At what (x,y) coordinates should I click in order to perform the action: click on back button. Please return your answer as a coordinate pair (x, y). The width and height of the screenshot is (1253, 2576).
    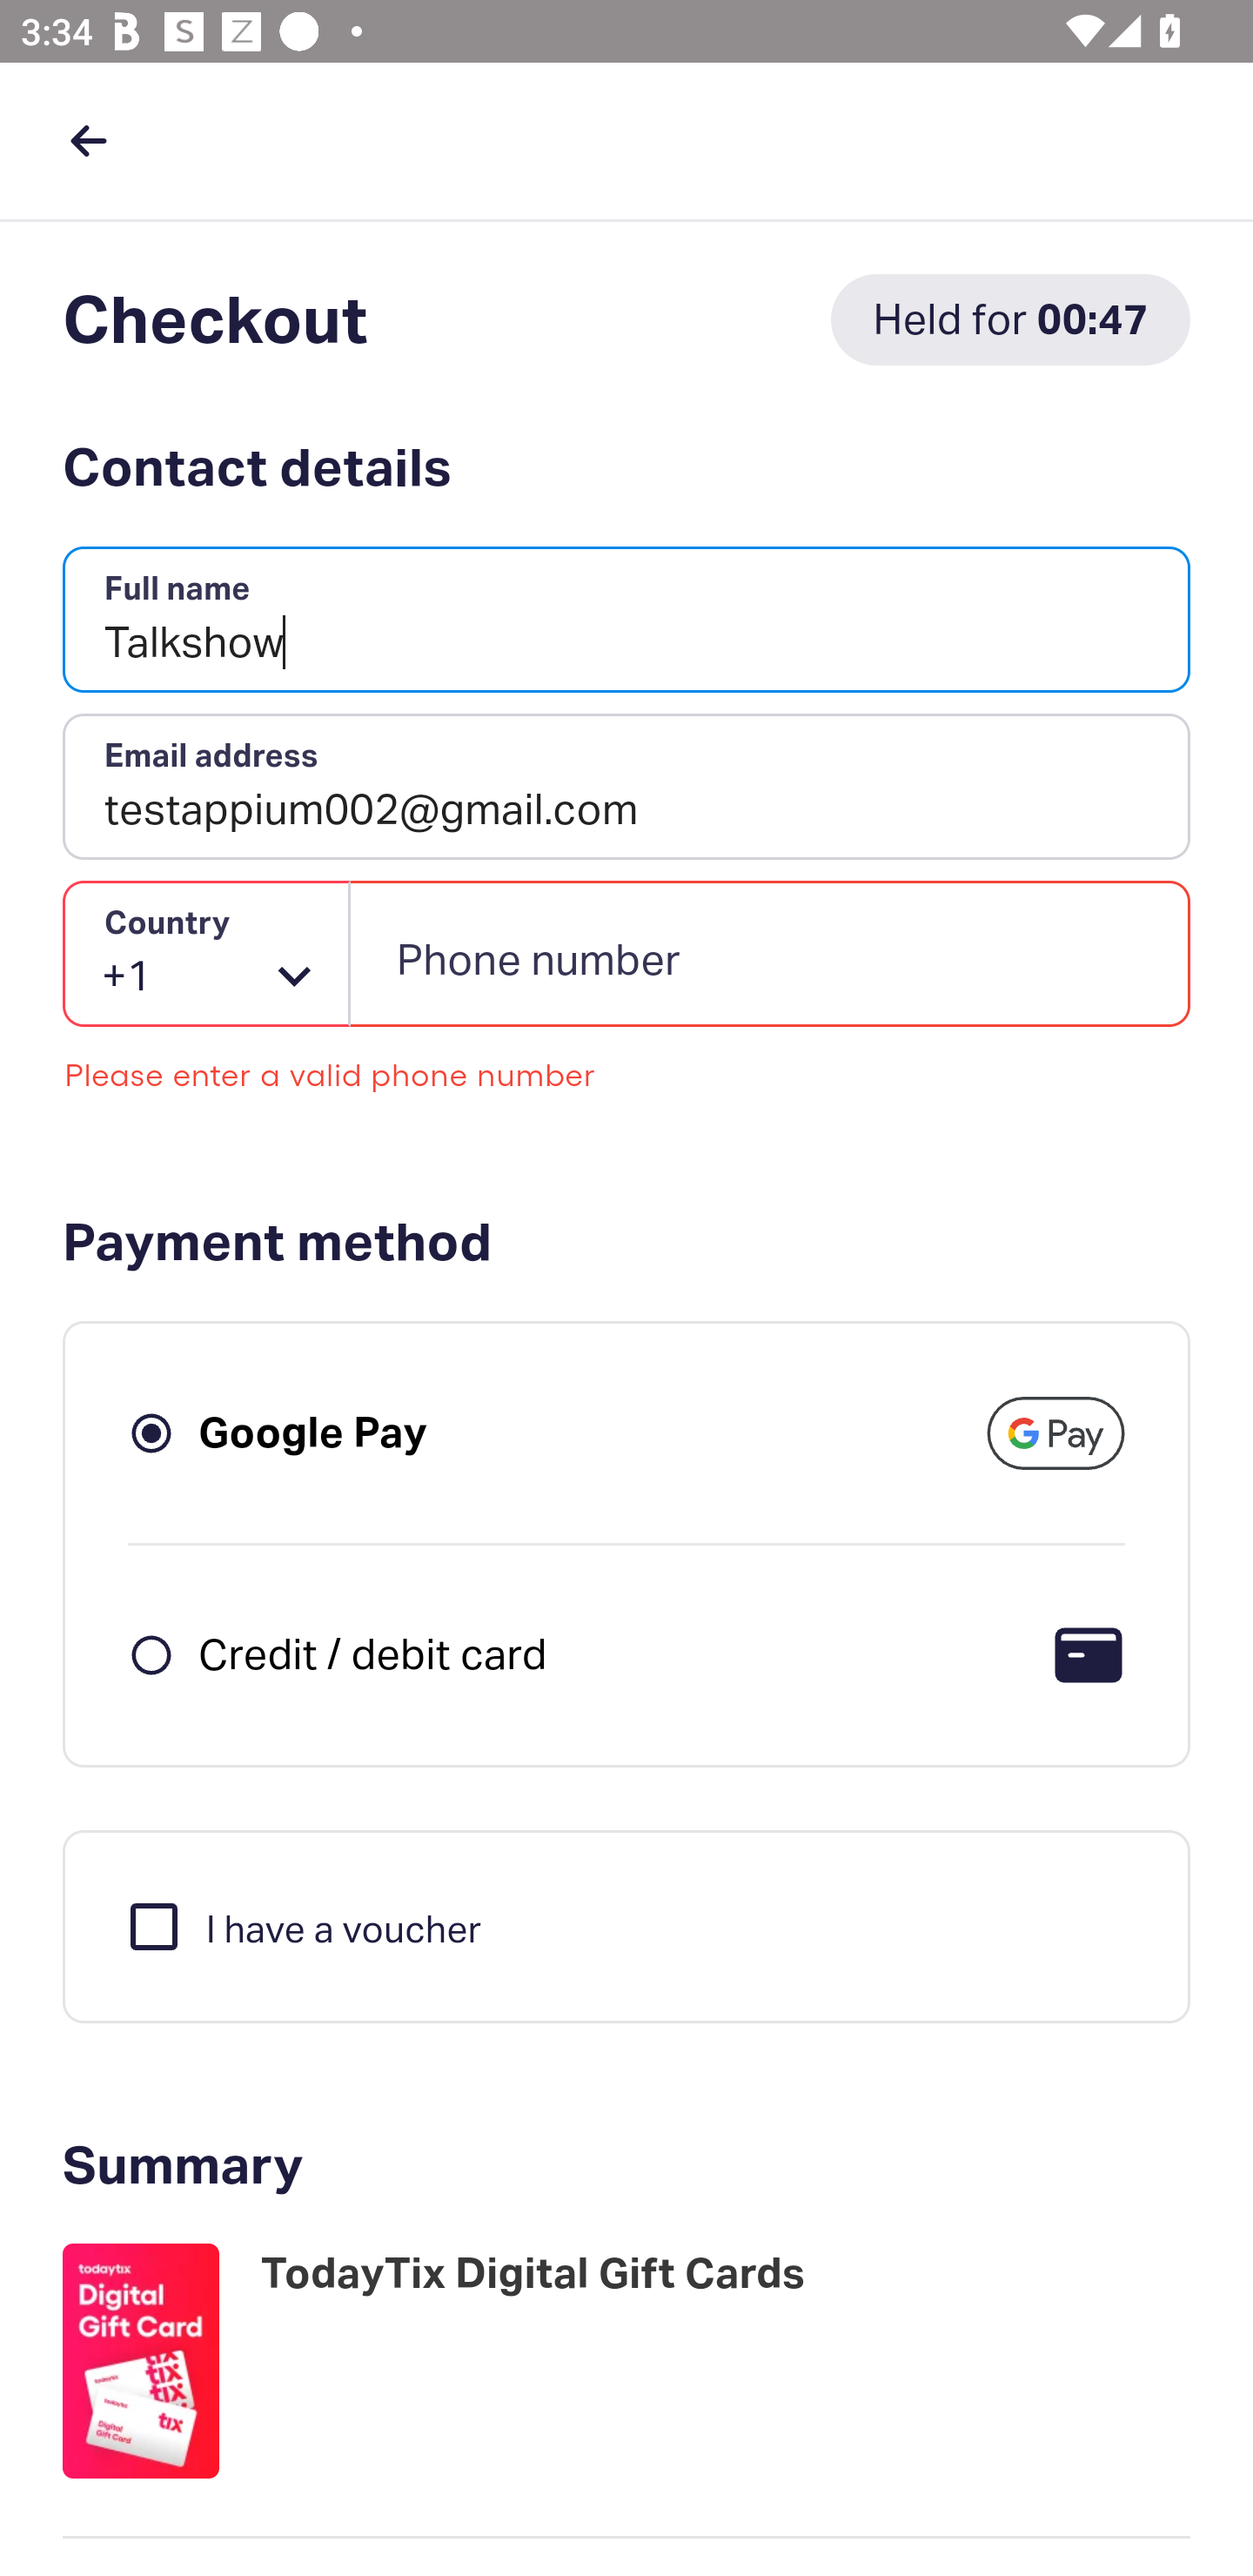
    Looking at the image, I should click on (88, 140).